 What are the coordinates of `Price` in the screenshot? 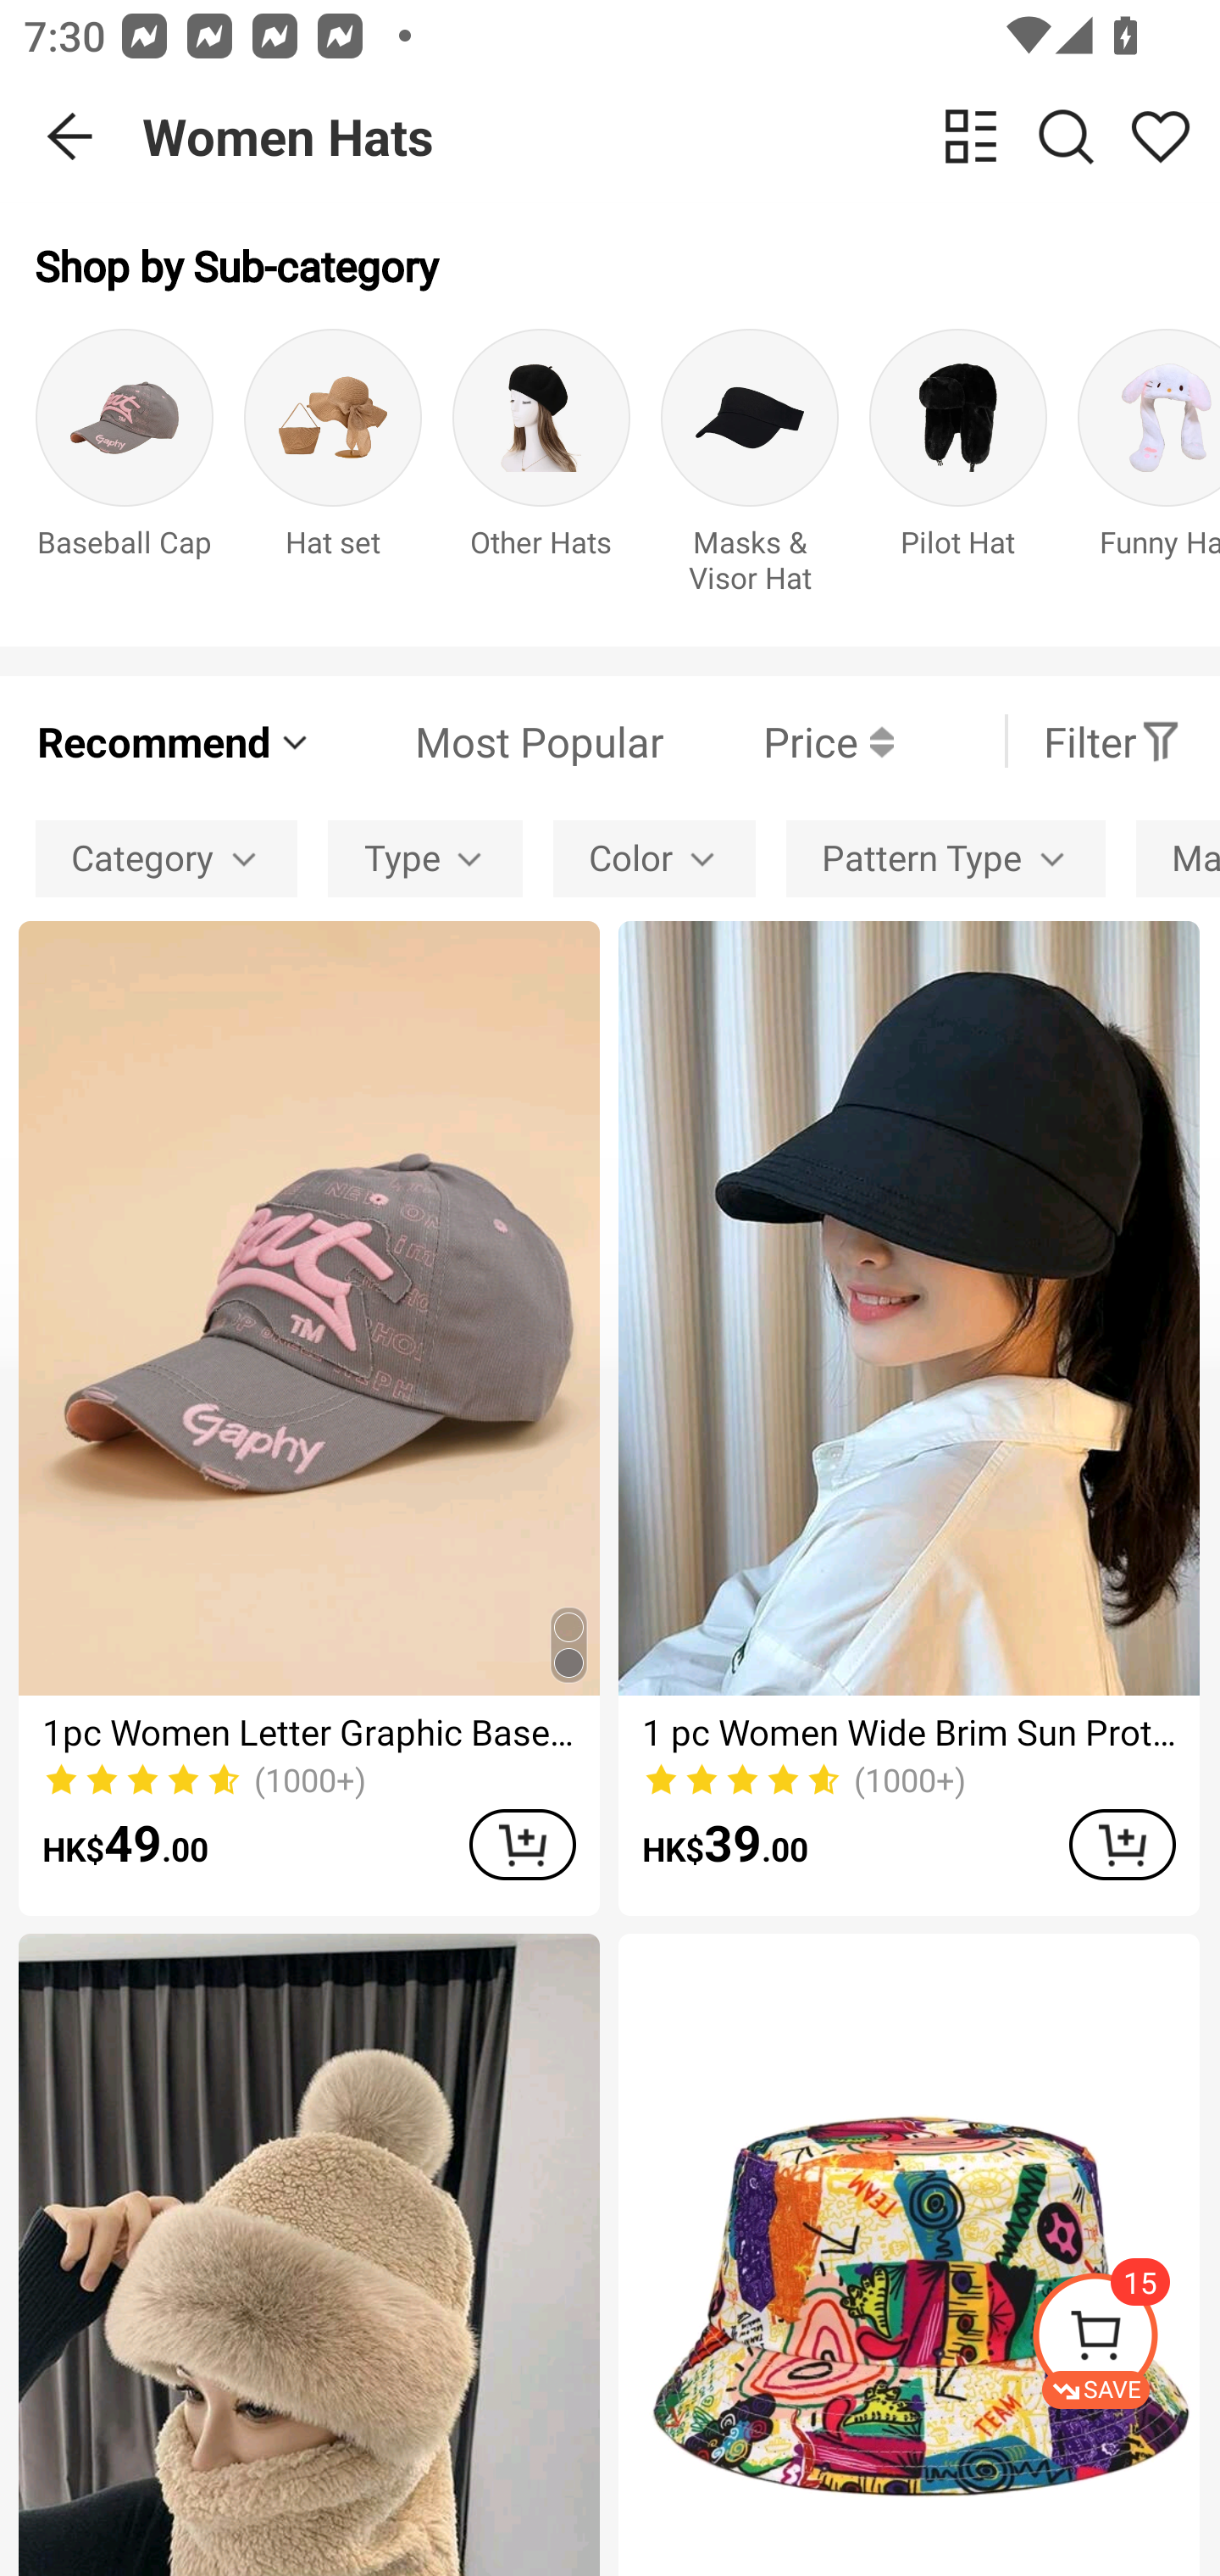 It's located at (779, 741).